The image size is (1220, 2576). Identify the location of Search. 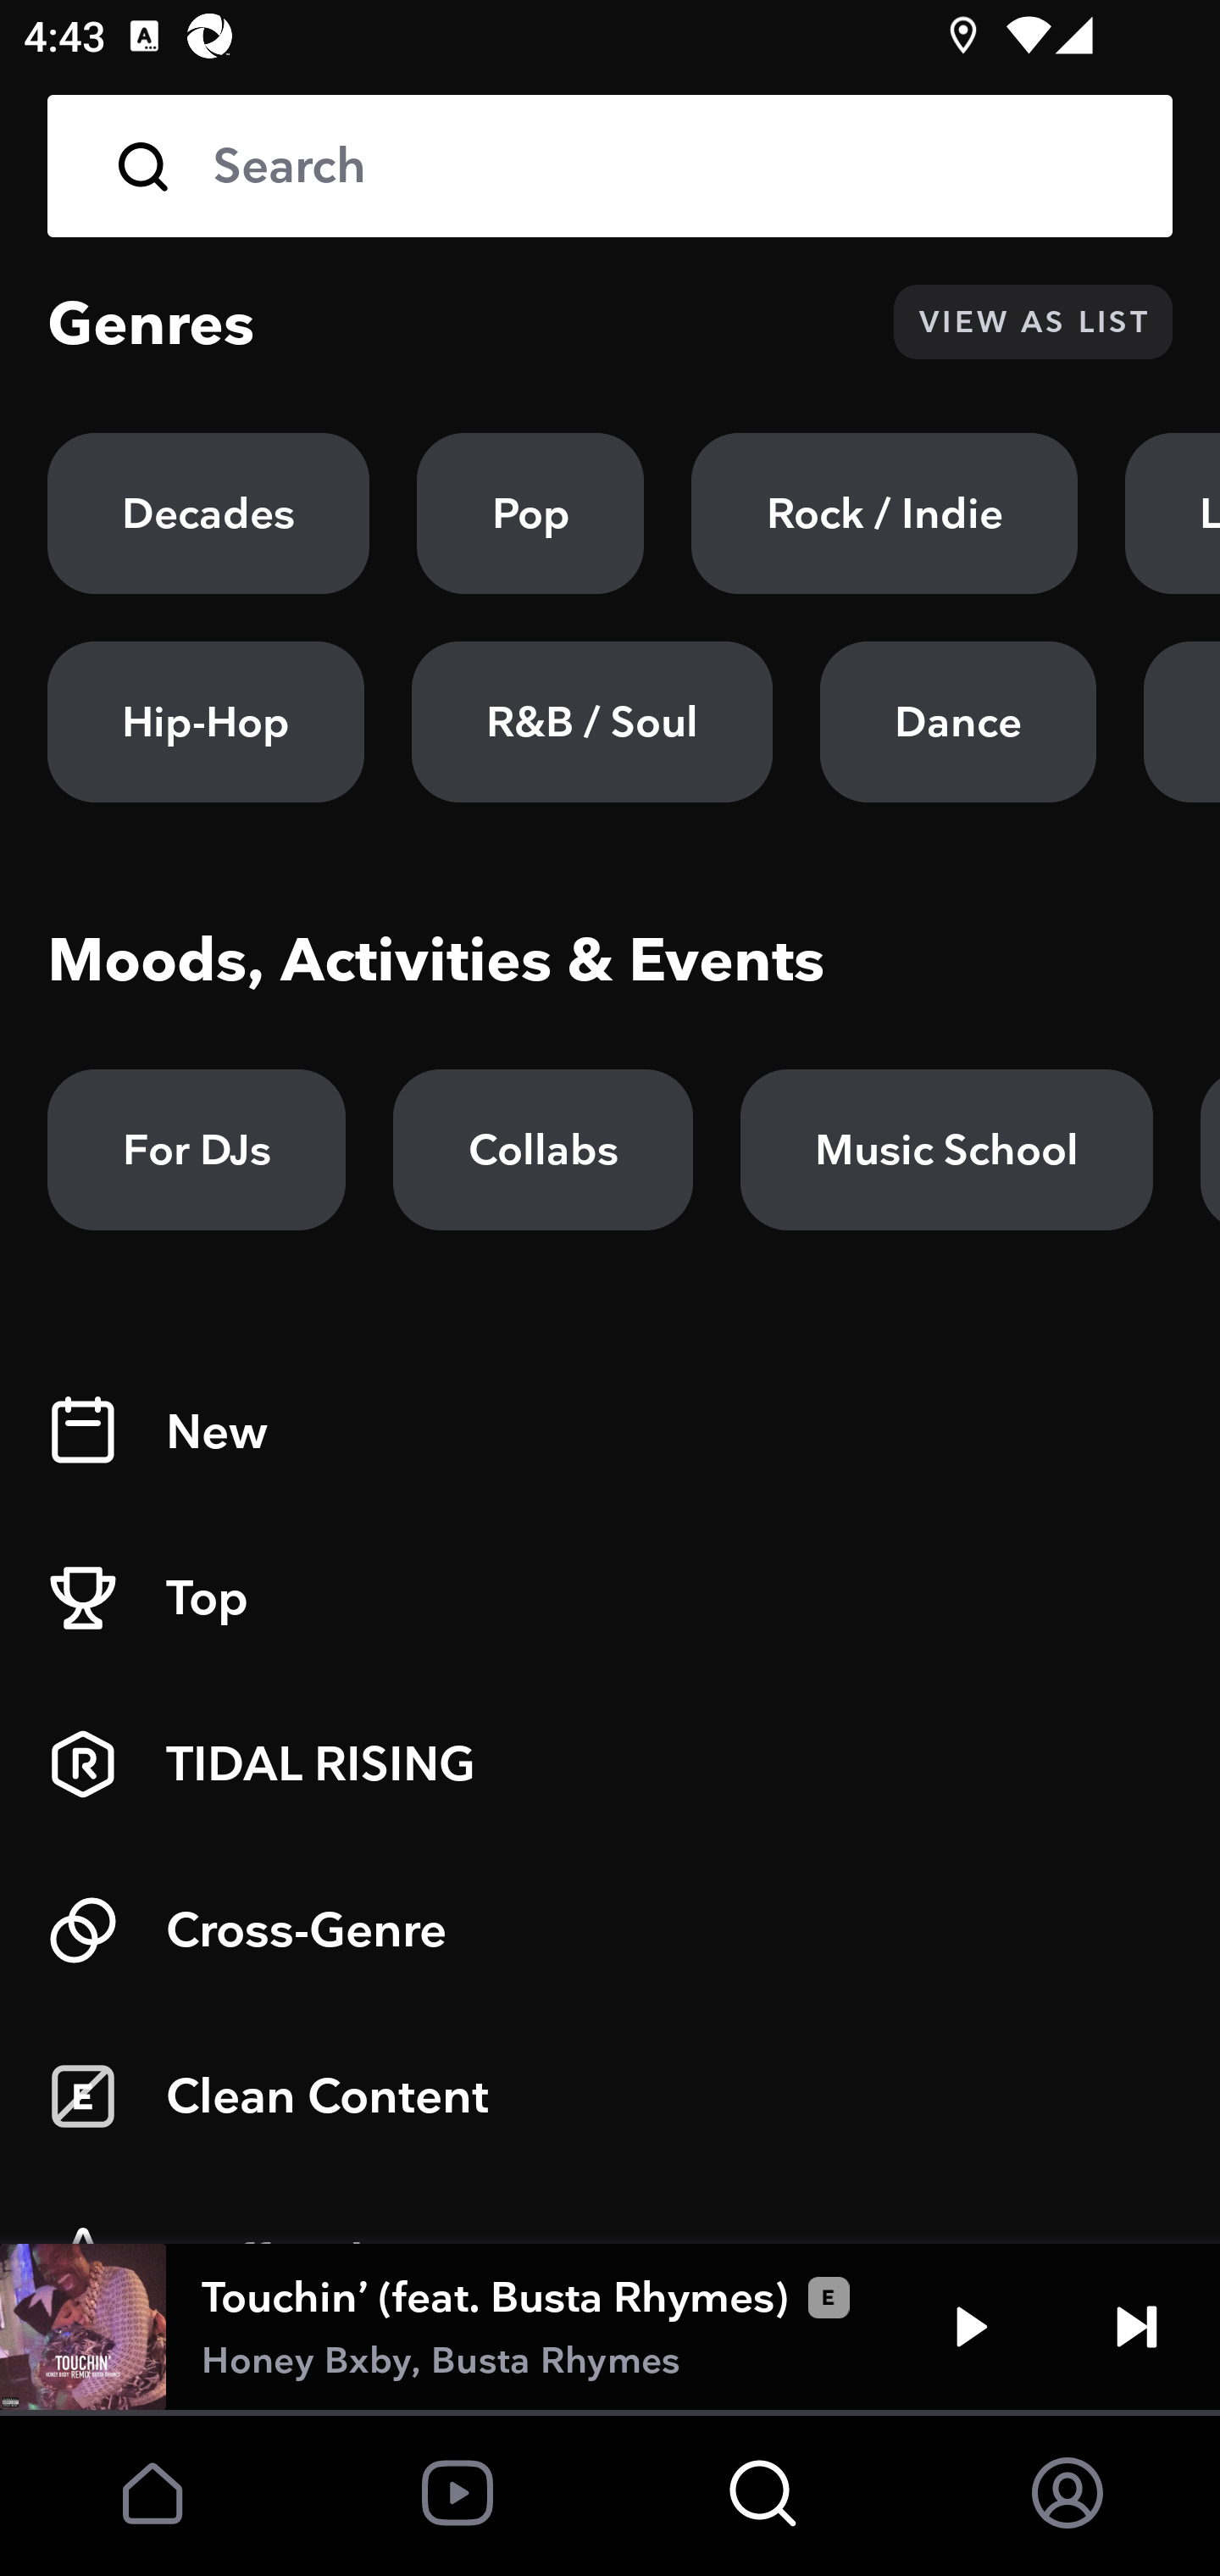
(669, 166).